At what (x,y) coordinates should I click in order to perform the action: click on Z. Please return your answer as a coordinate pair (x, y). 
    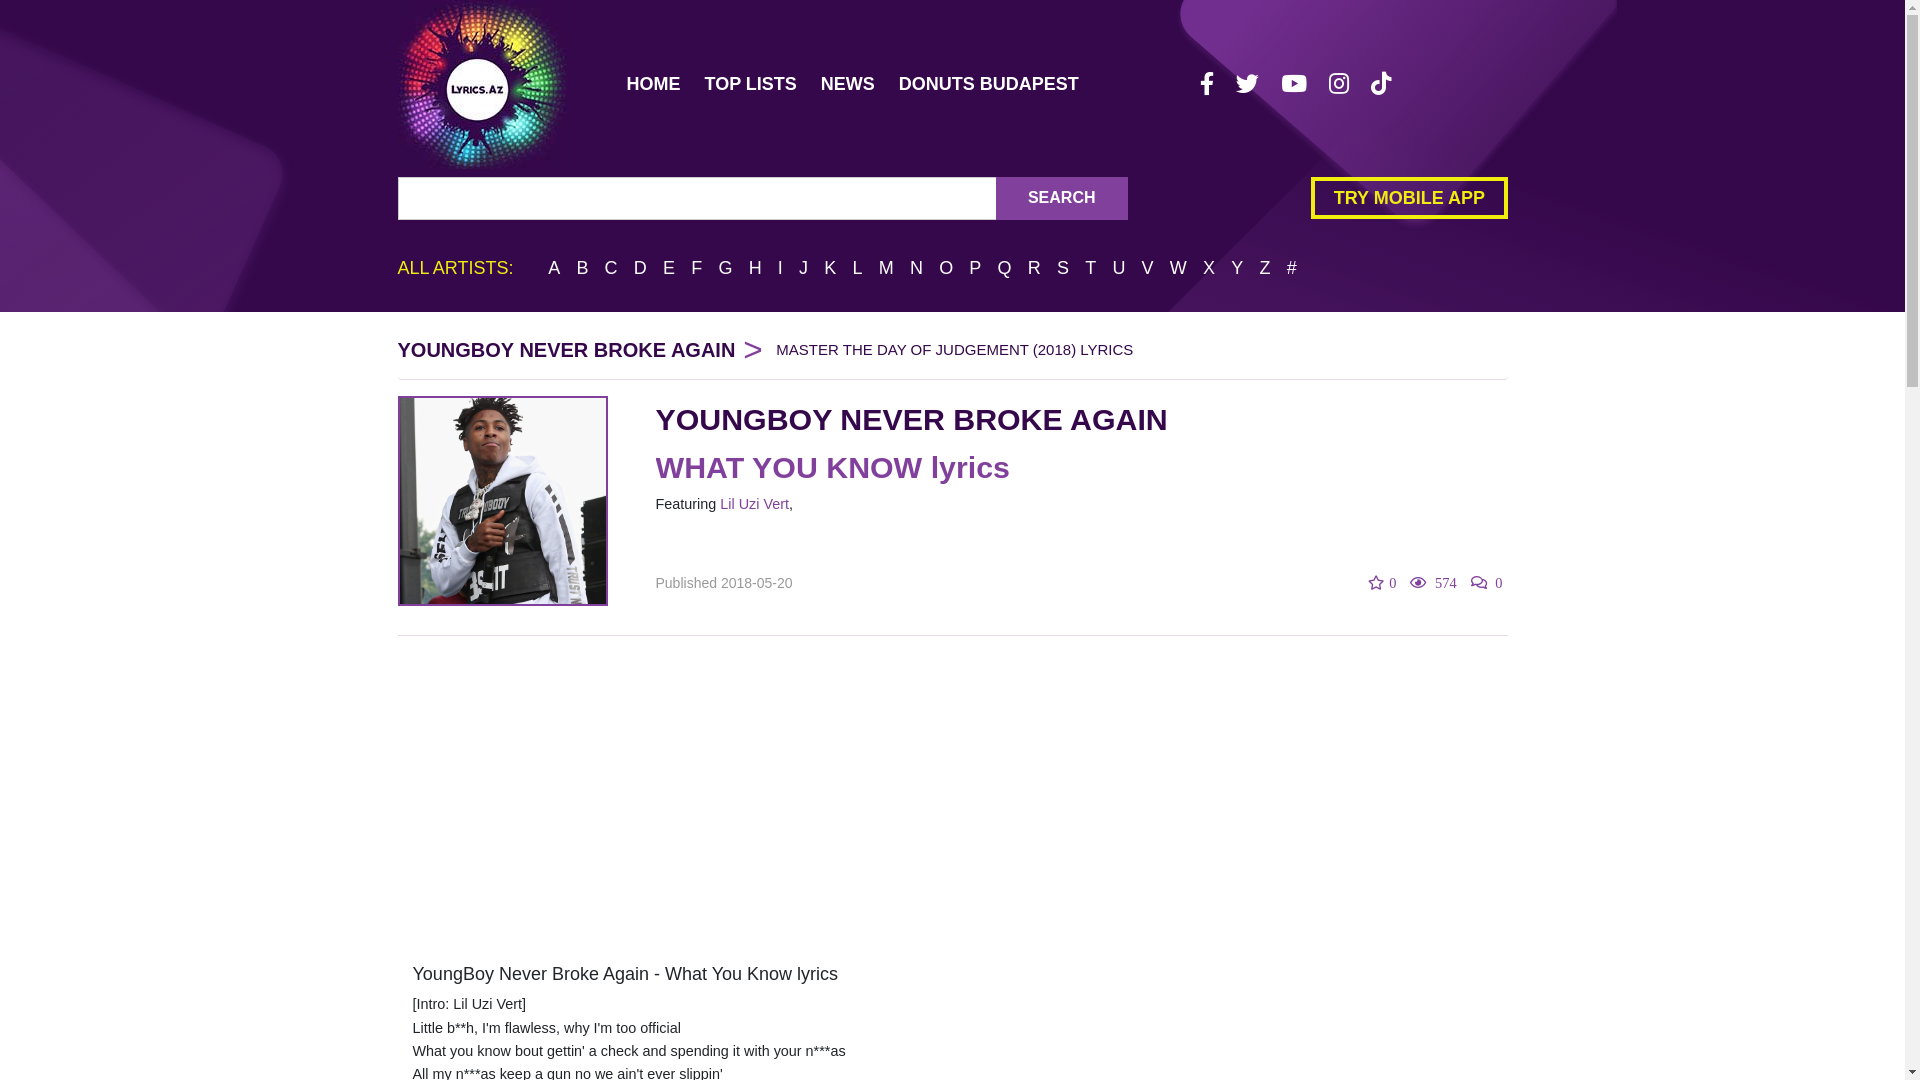
    Looking at the image, I should click on (1264, 268).